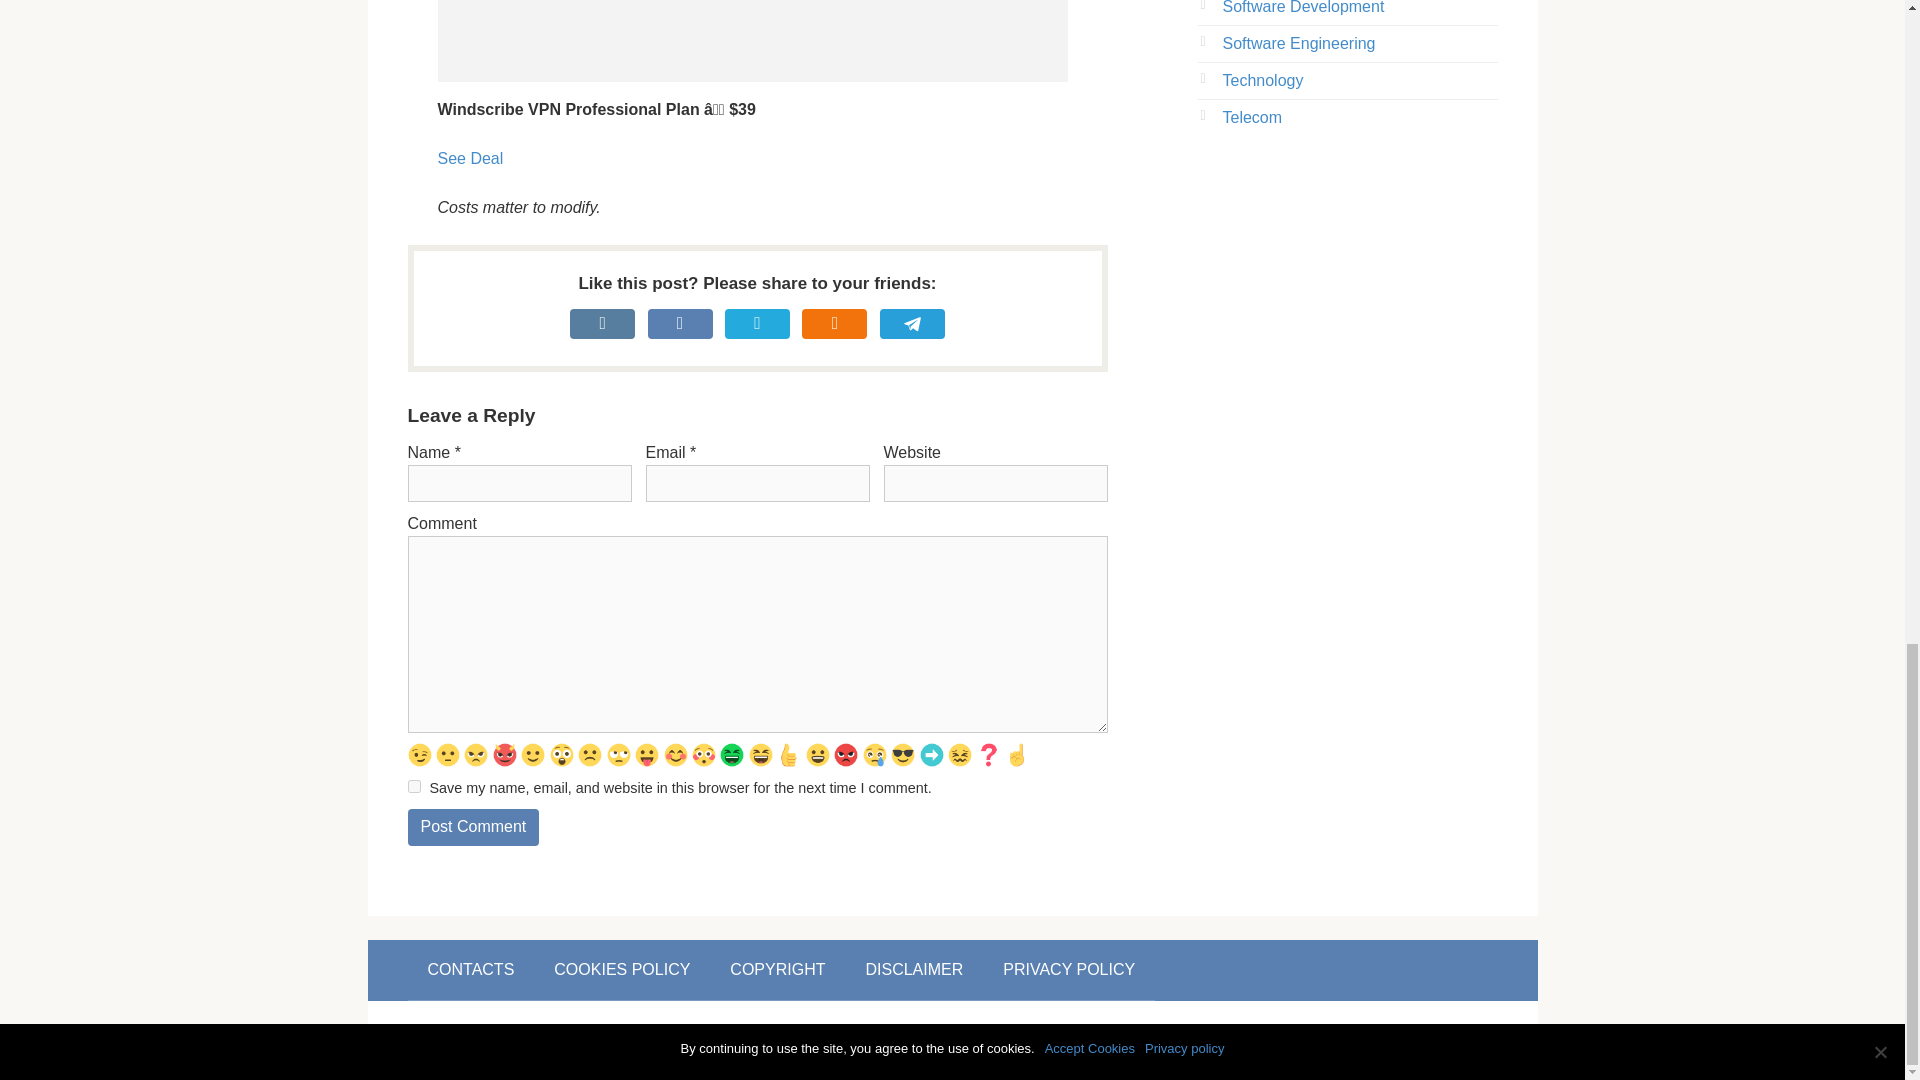  What do you see at coordinates (1302, 8) in the screenshot?
I see `Software Development` at bounding box center [1302, 8].